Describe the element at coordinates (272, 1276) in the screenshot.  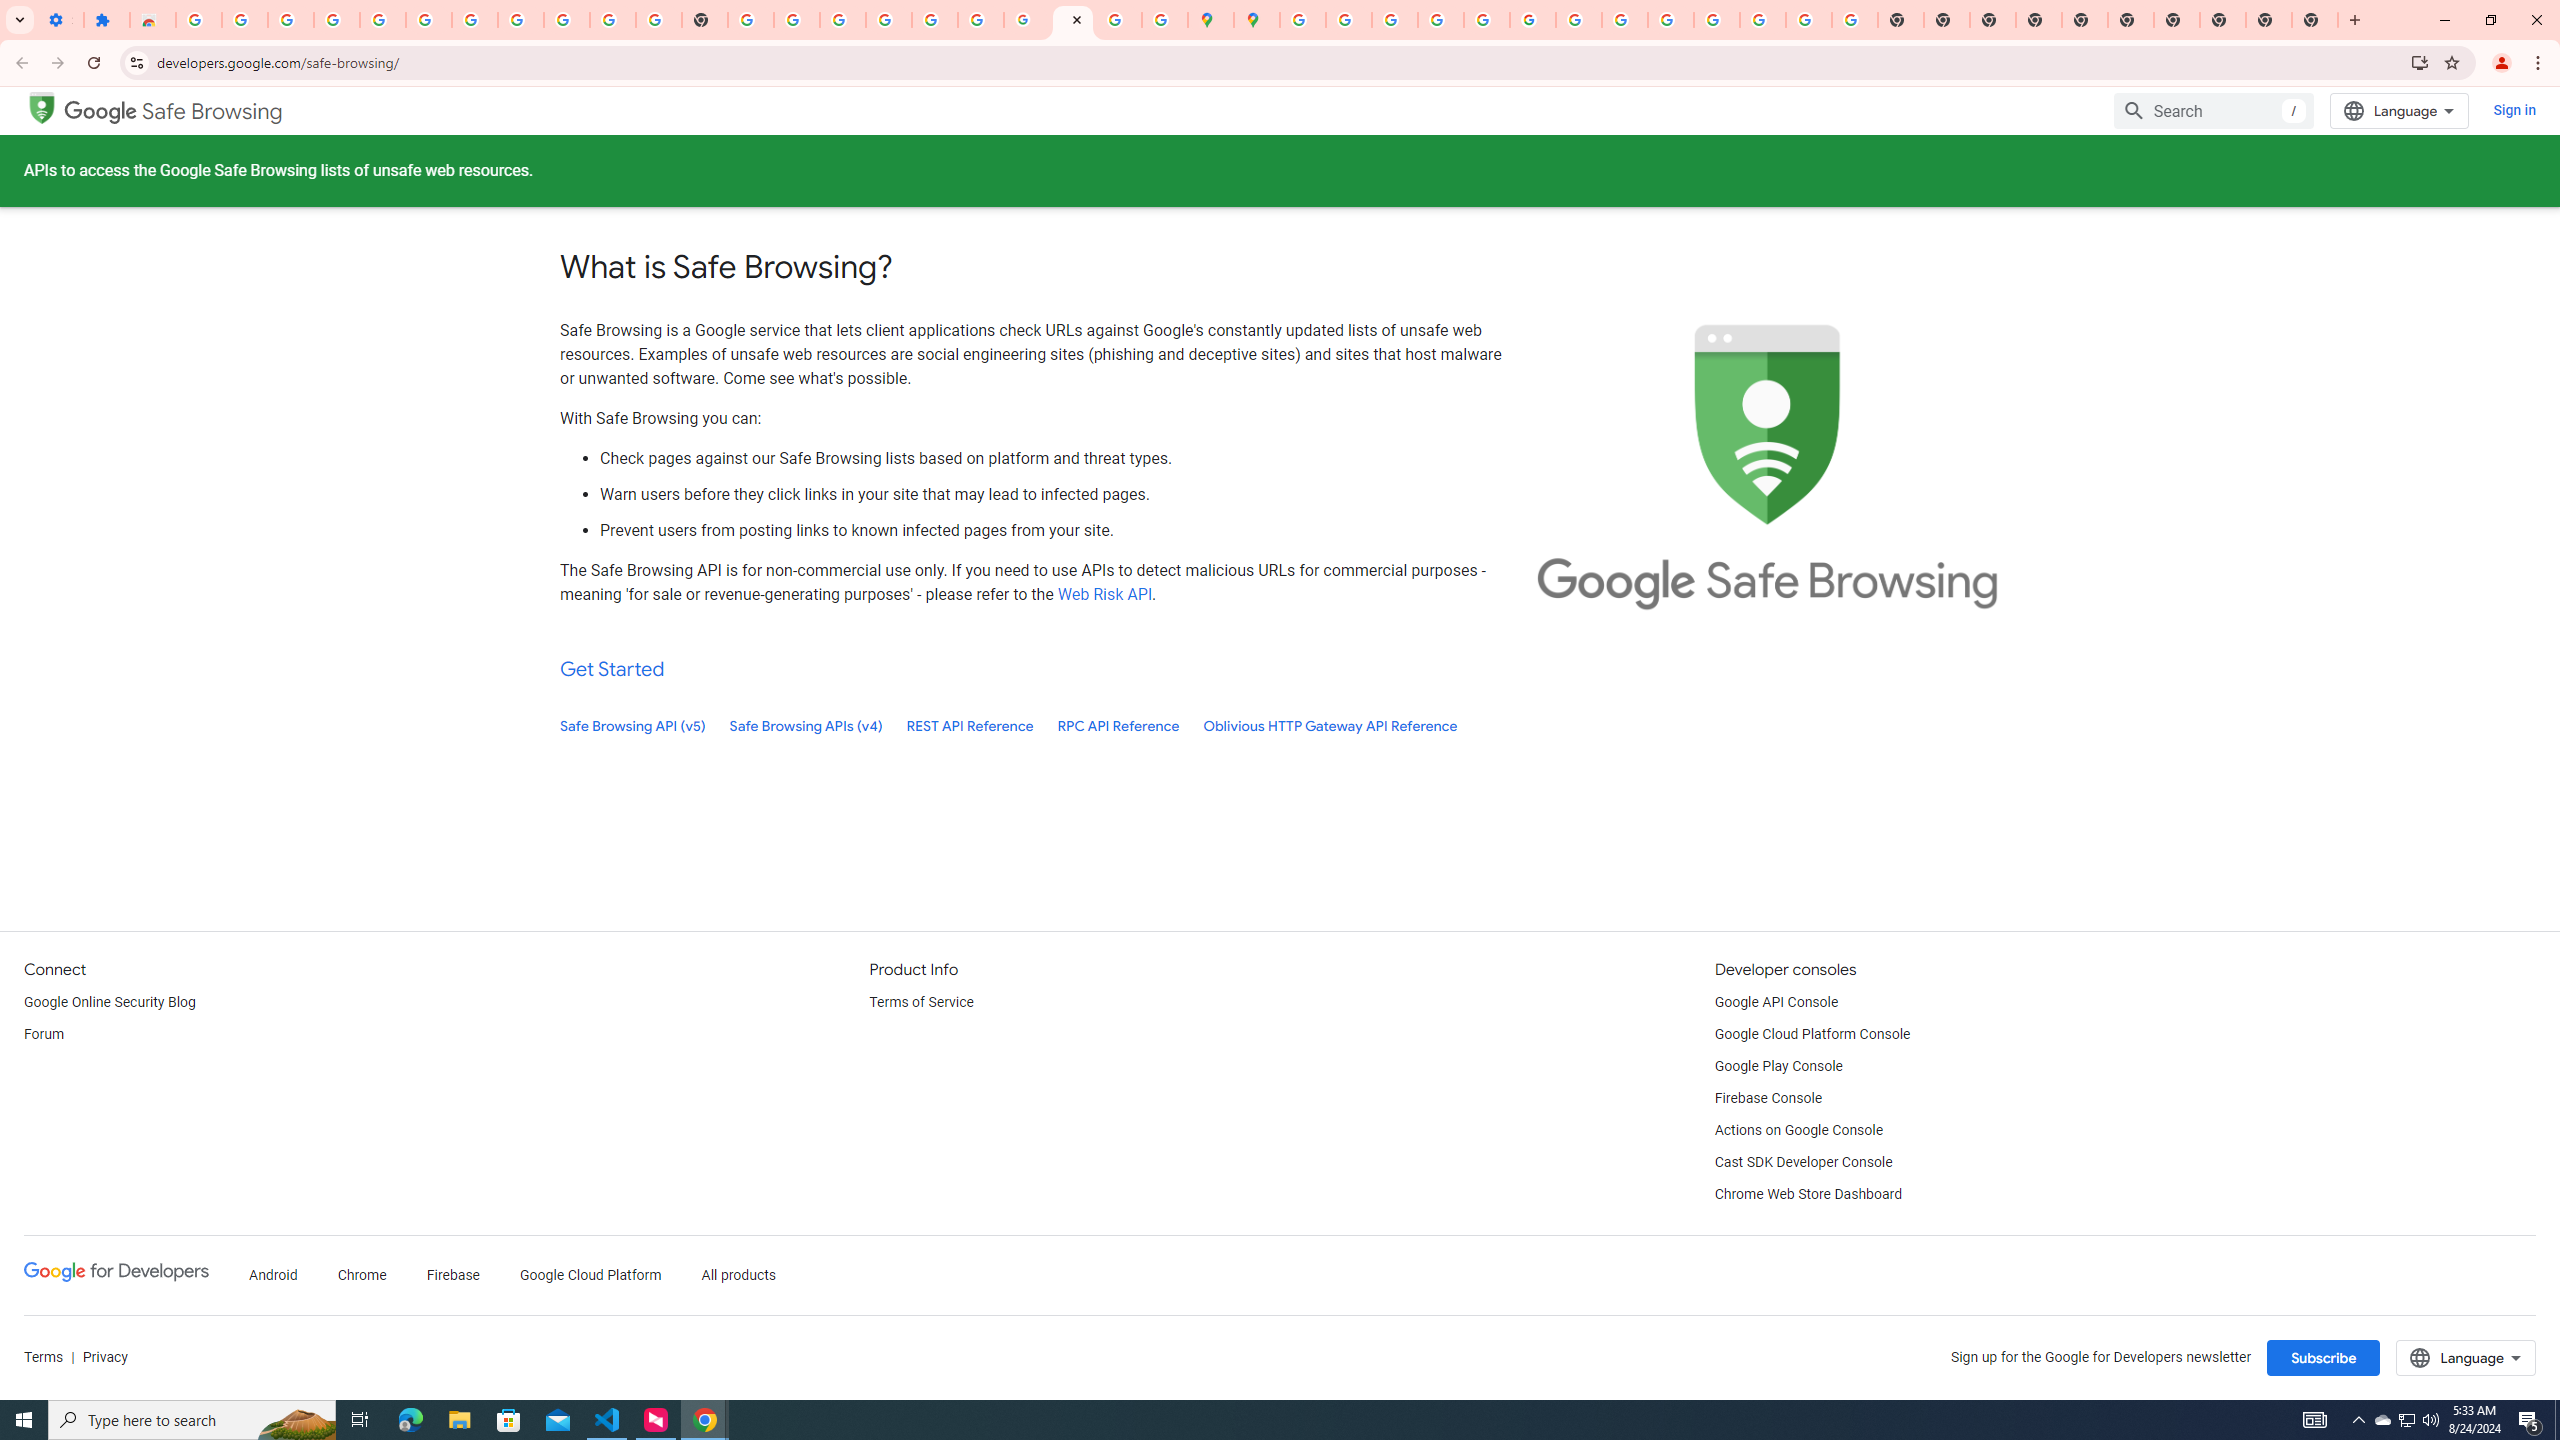
I see `Android` at that location.